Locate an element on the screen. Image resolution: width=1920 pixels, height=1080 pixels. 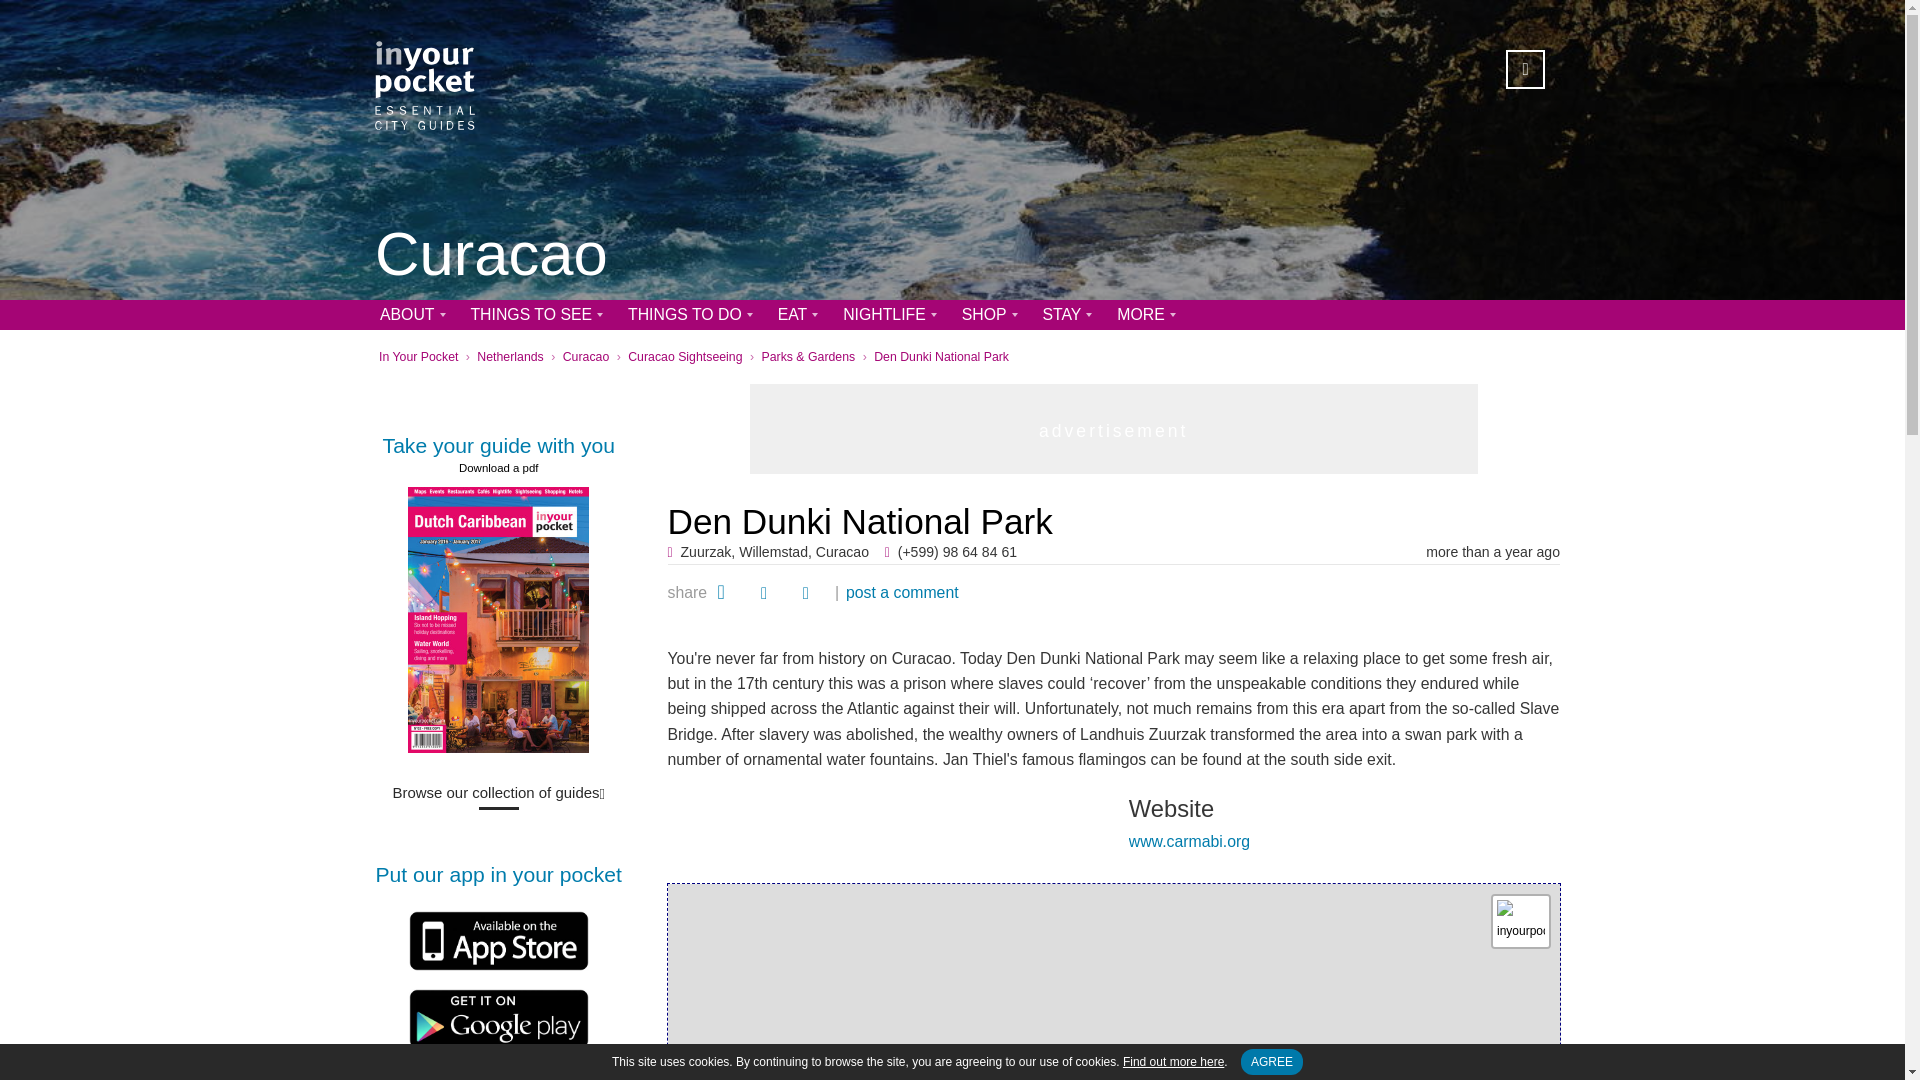
Curacao is located at coordinates (491, 256).